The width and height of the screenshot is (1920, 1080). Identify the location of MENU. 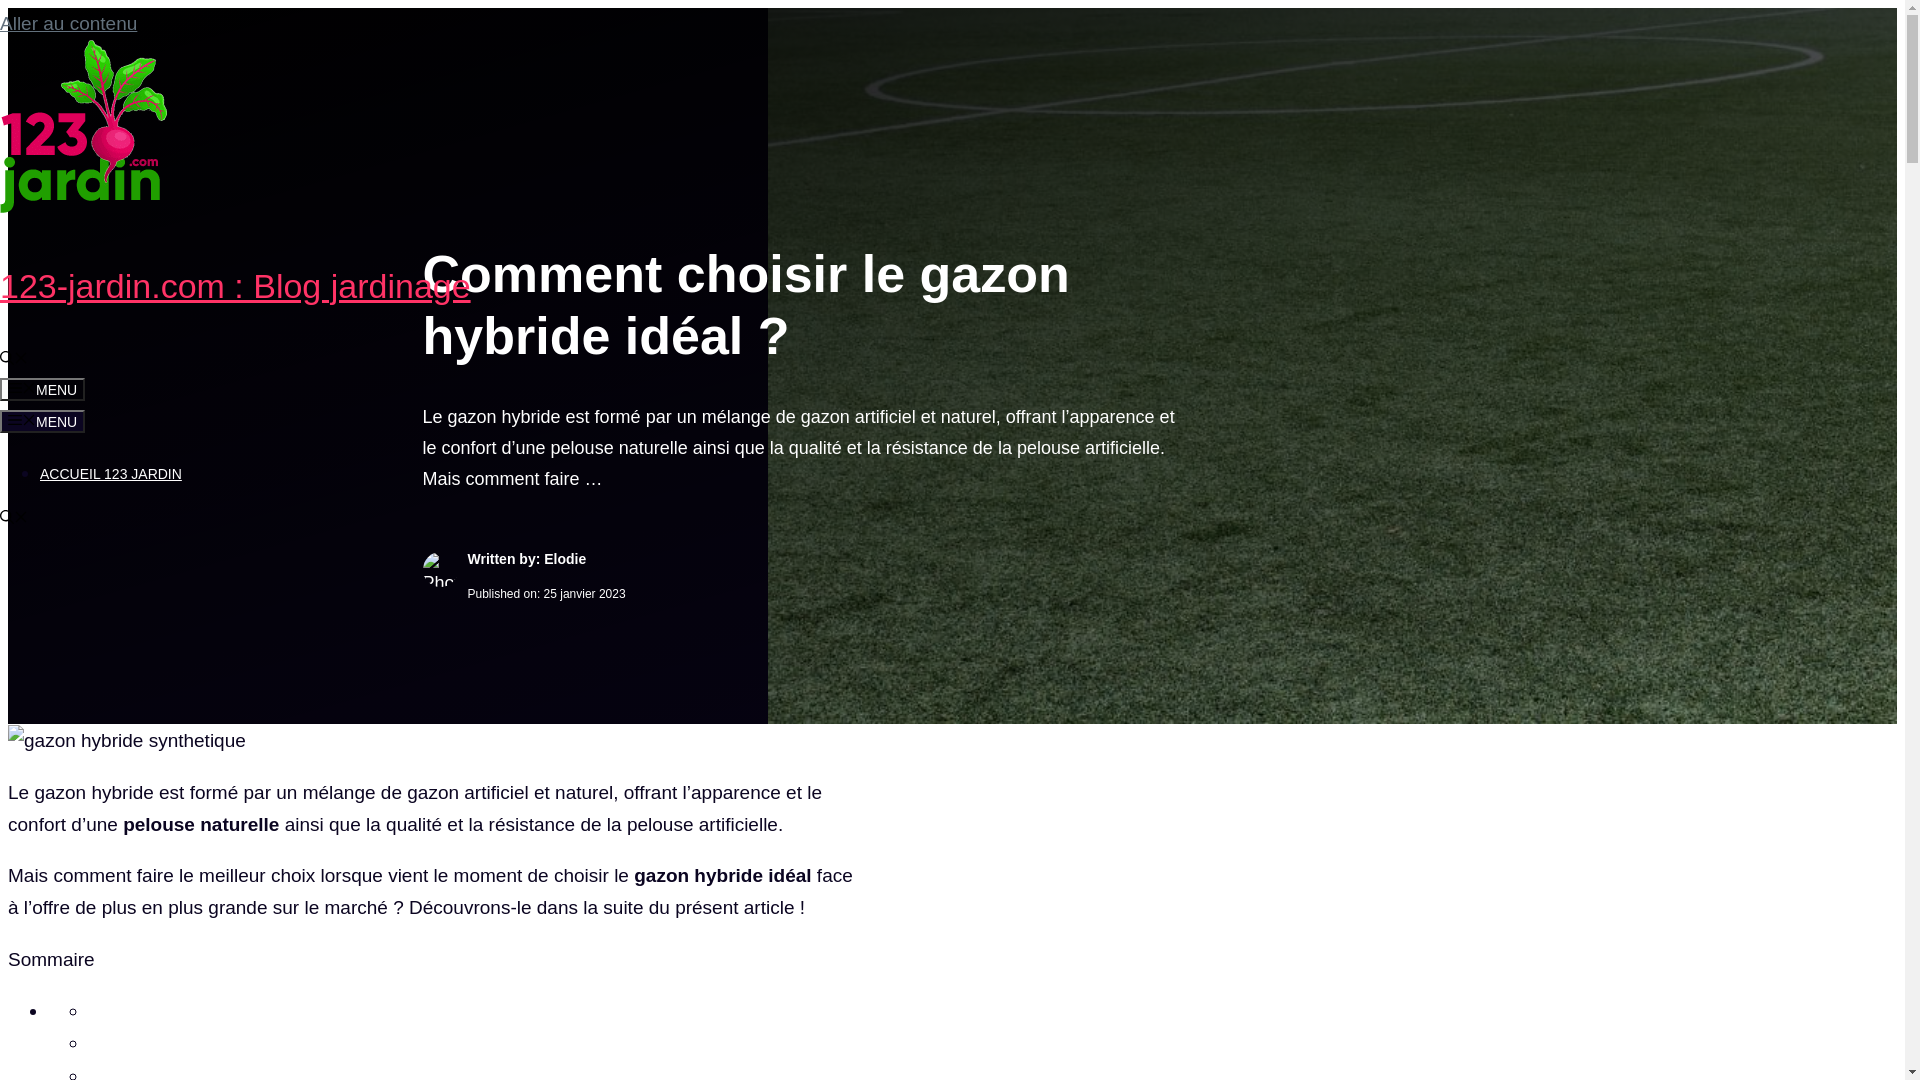
(42, 422).